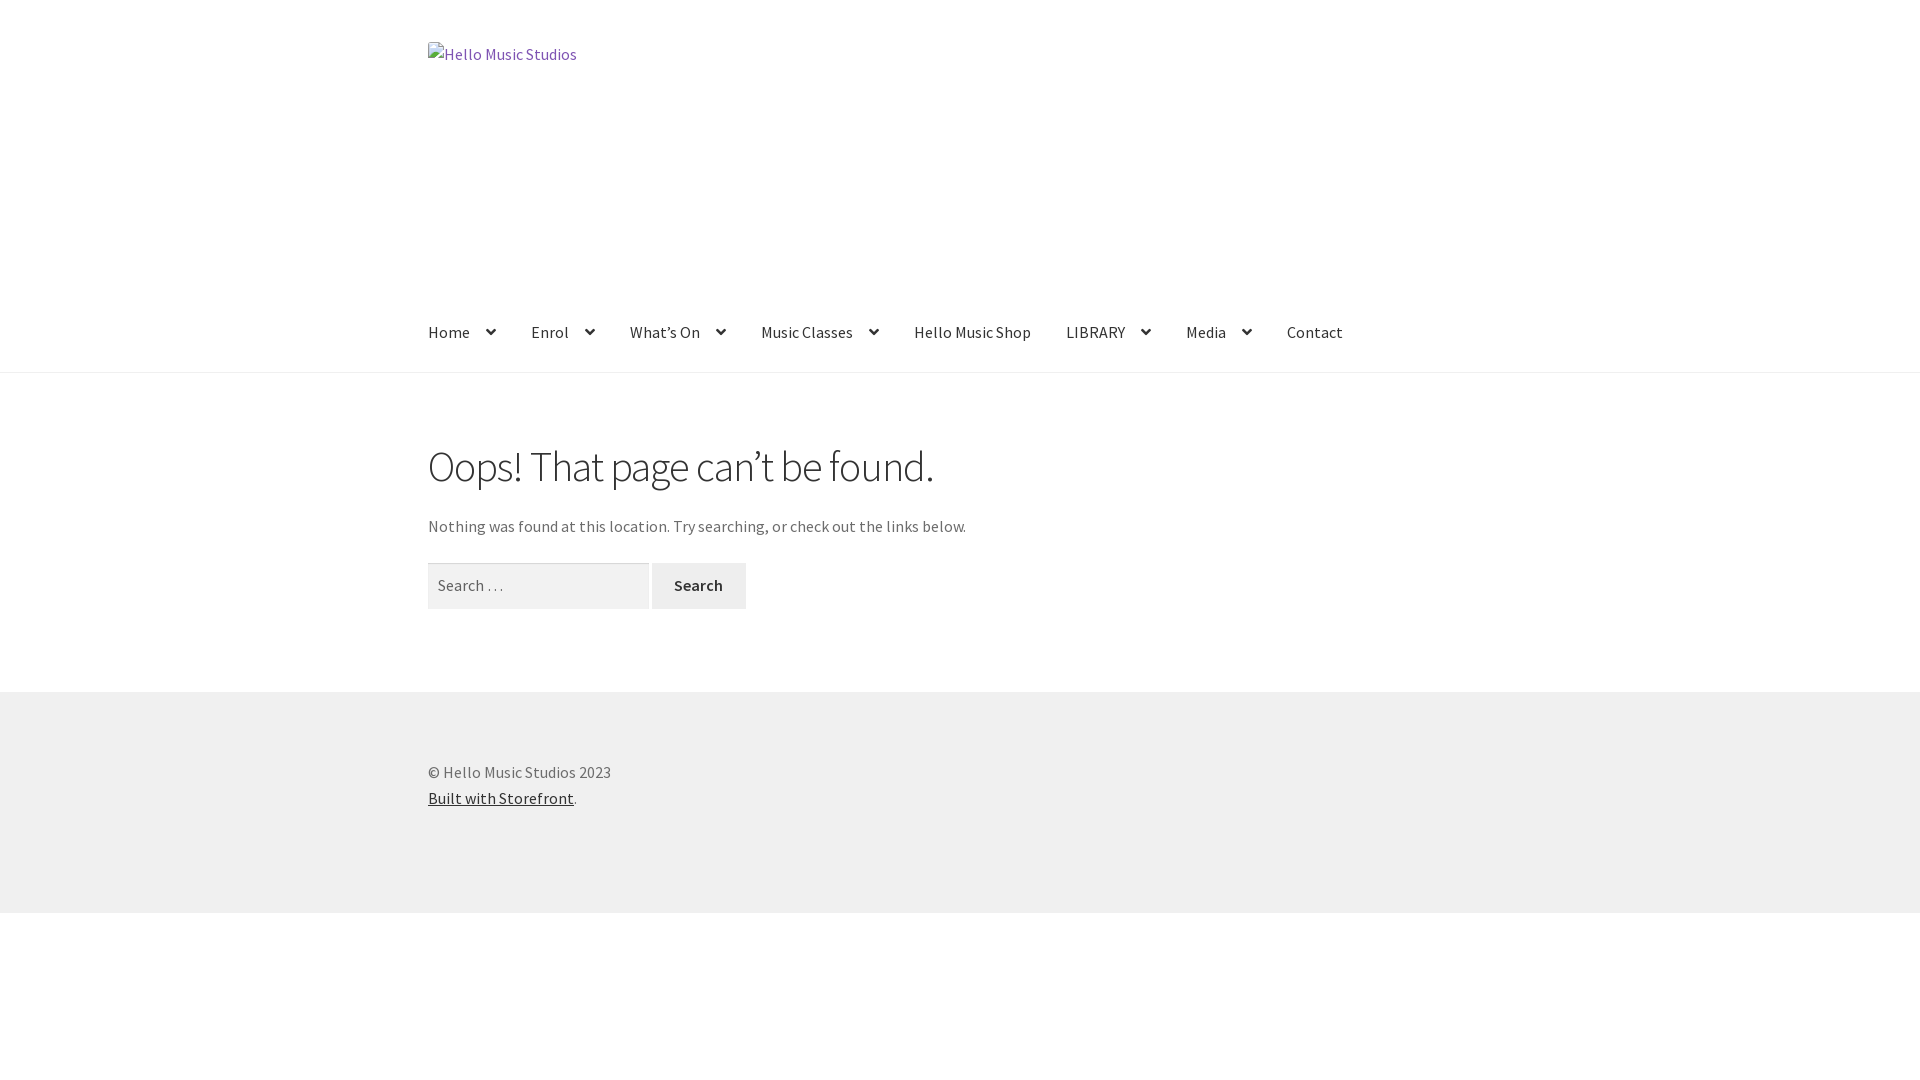 The height and width of the screenshot is (1080, 1920). I want to click on Built with Storefront, so click(501, 798).